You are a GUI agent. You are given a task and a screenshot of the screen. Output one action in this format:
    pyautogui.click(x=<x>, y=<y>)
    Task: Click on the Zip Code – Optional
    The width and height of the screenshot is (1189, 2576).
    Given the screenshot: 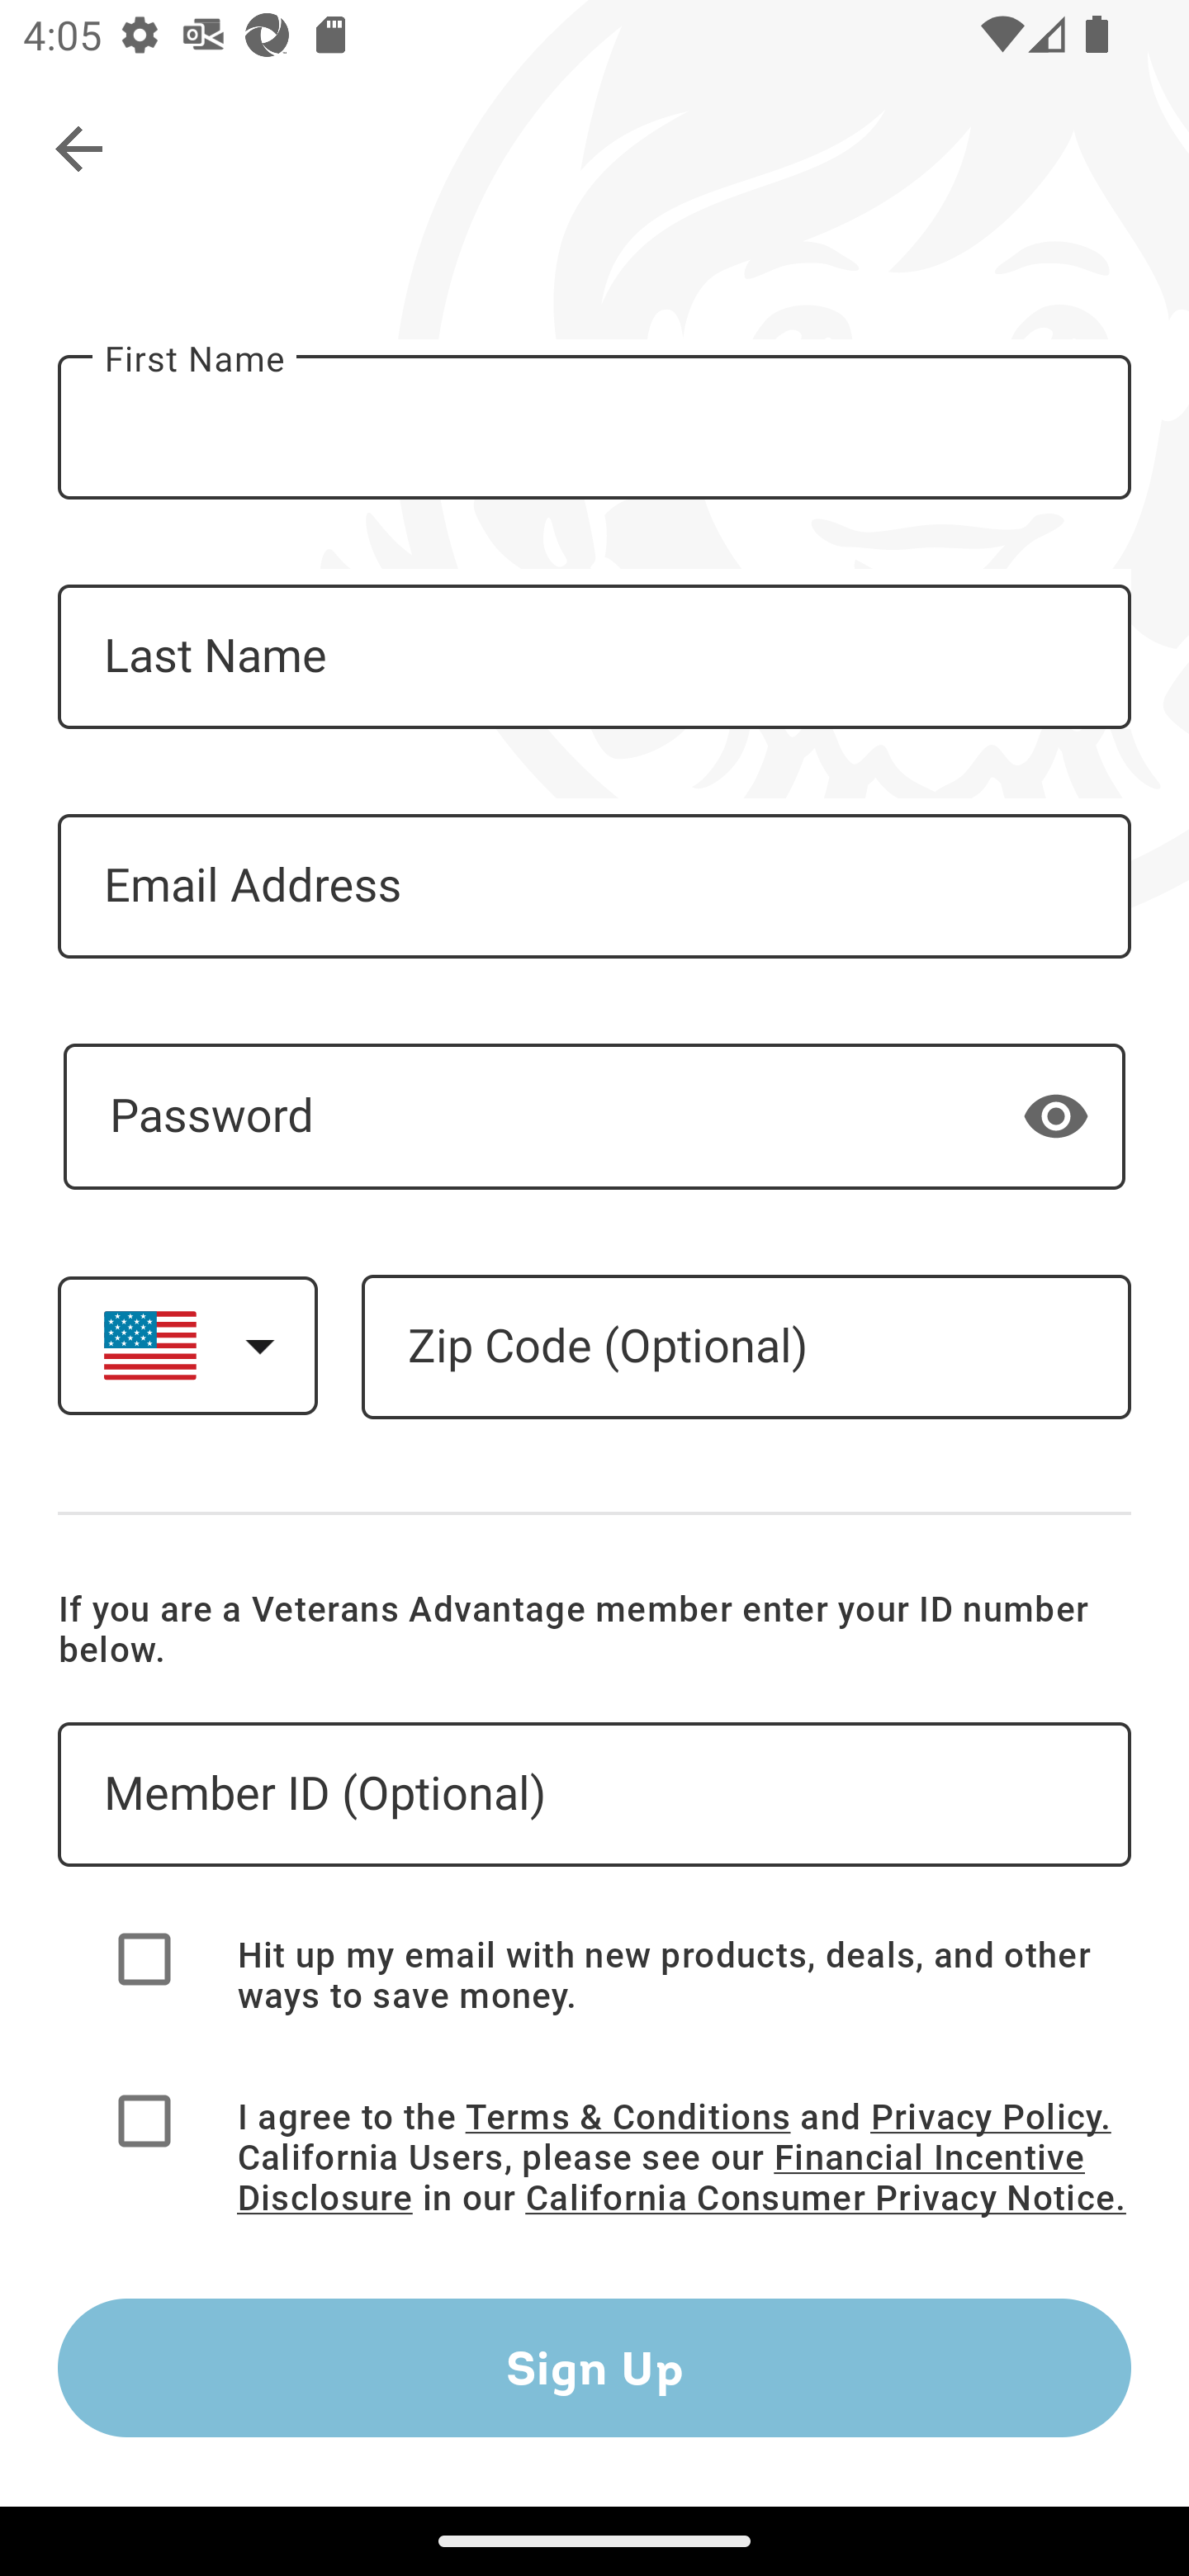 What is the action you would take?
    pyautogui.click(x=746, y=1347)
    